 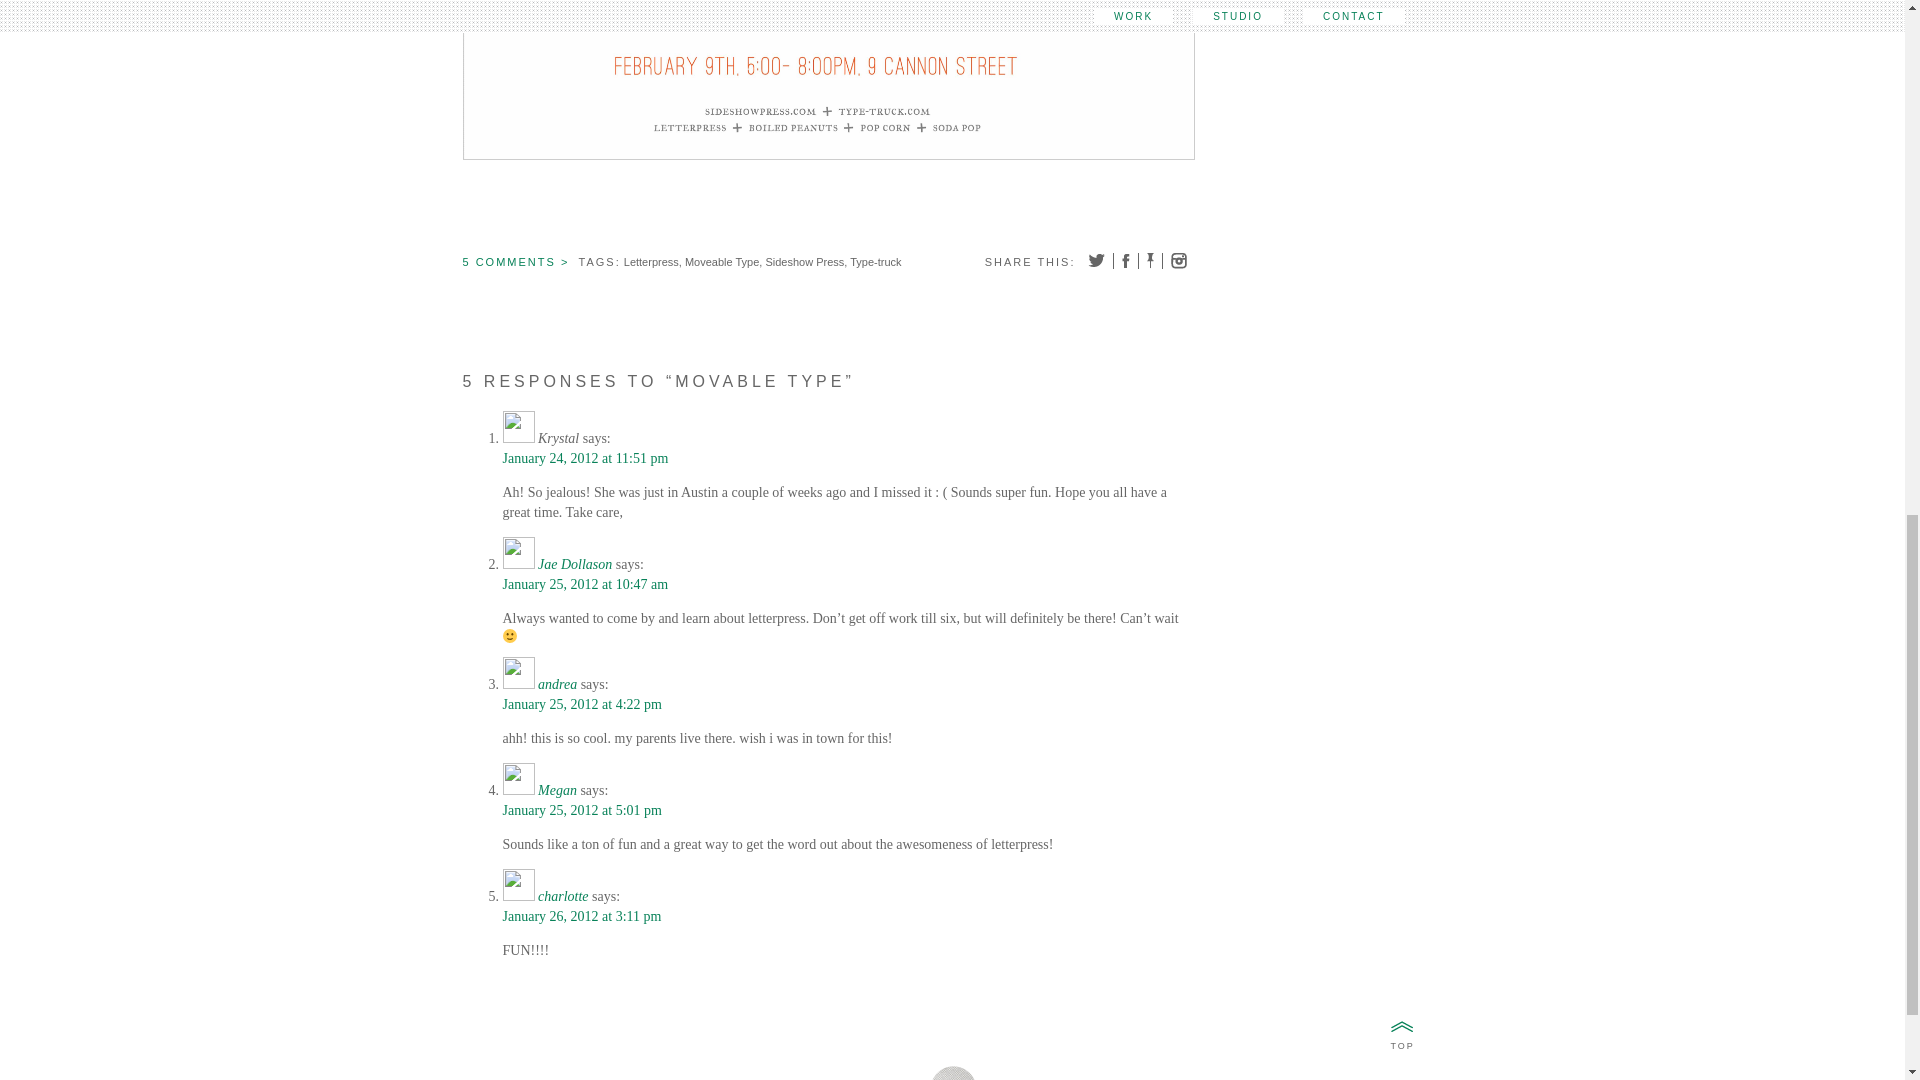 What do you see at coordinates (652, 261) in the screenshot?
I see `Letterpress` at bounding box center [652, 261].